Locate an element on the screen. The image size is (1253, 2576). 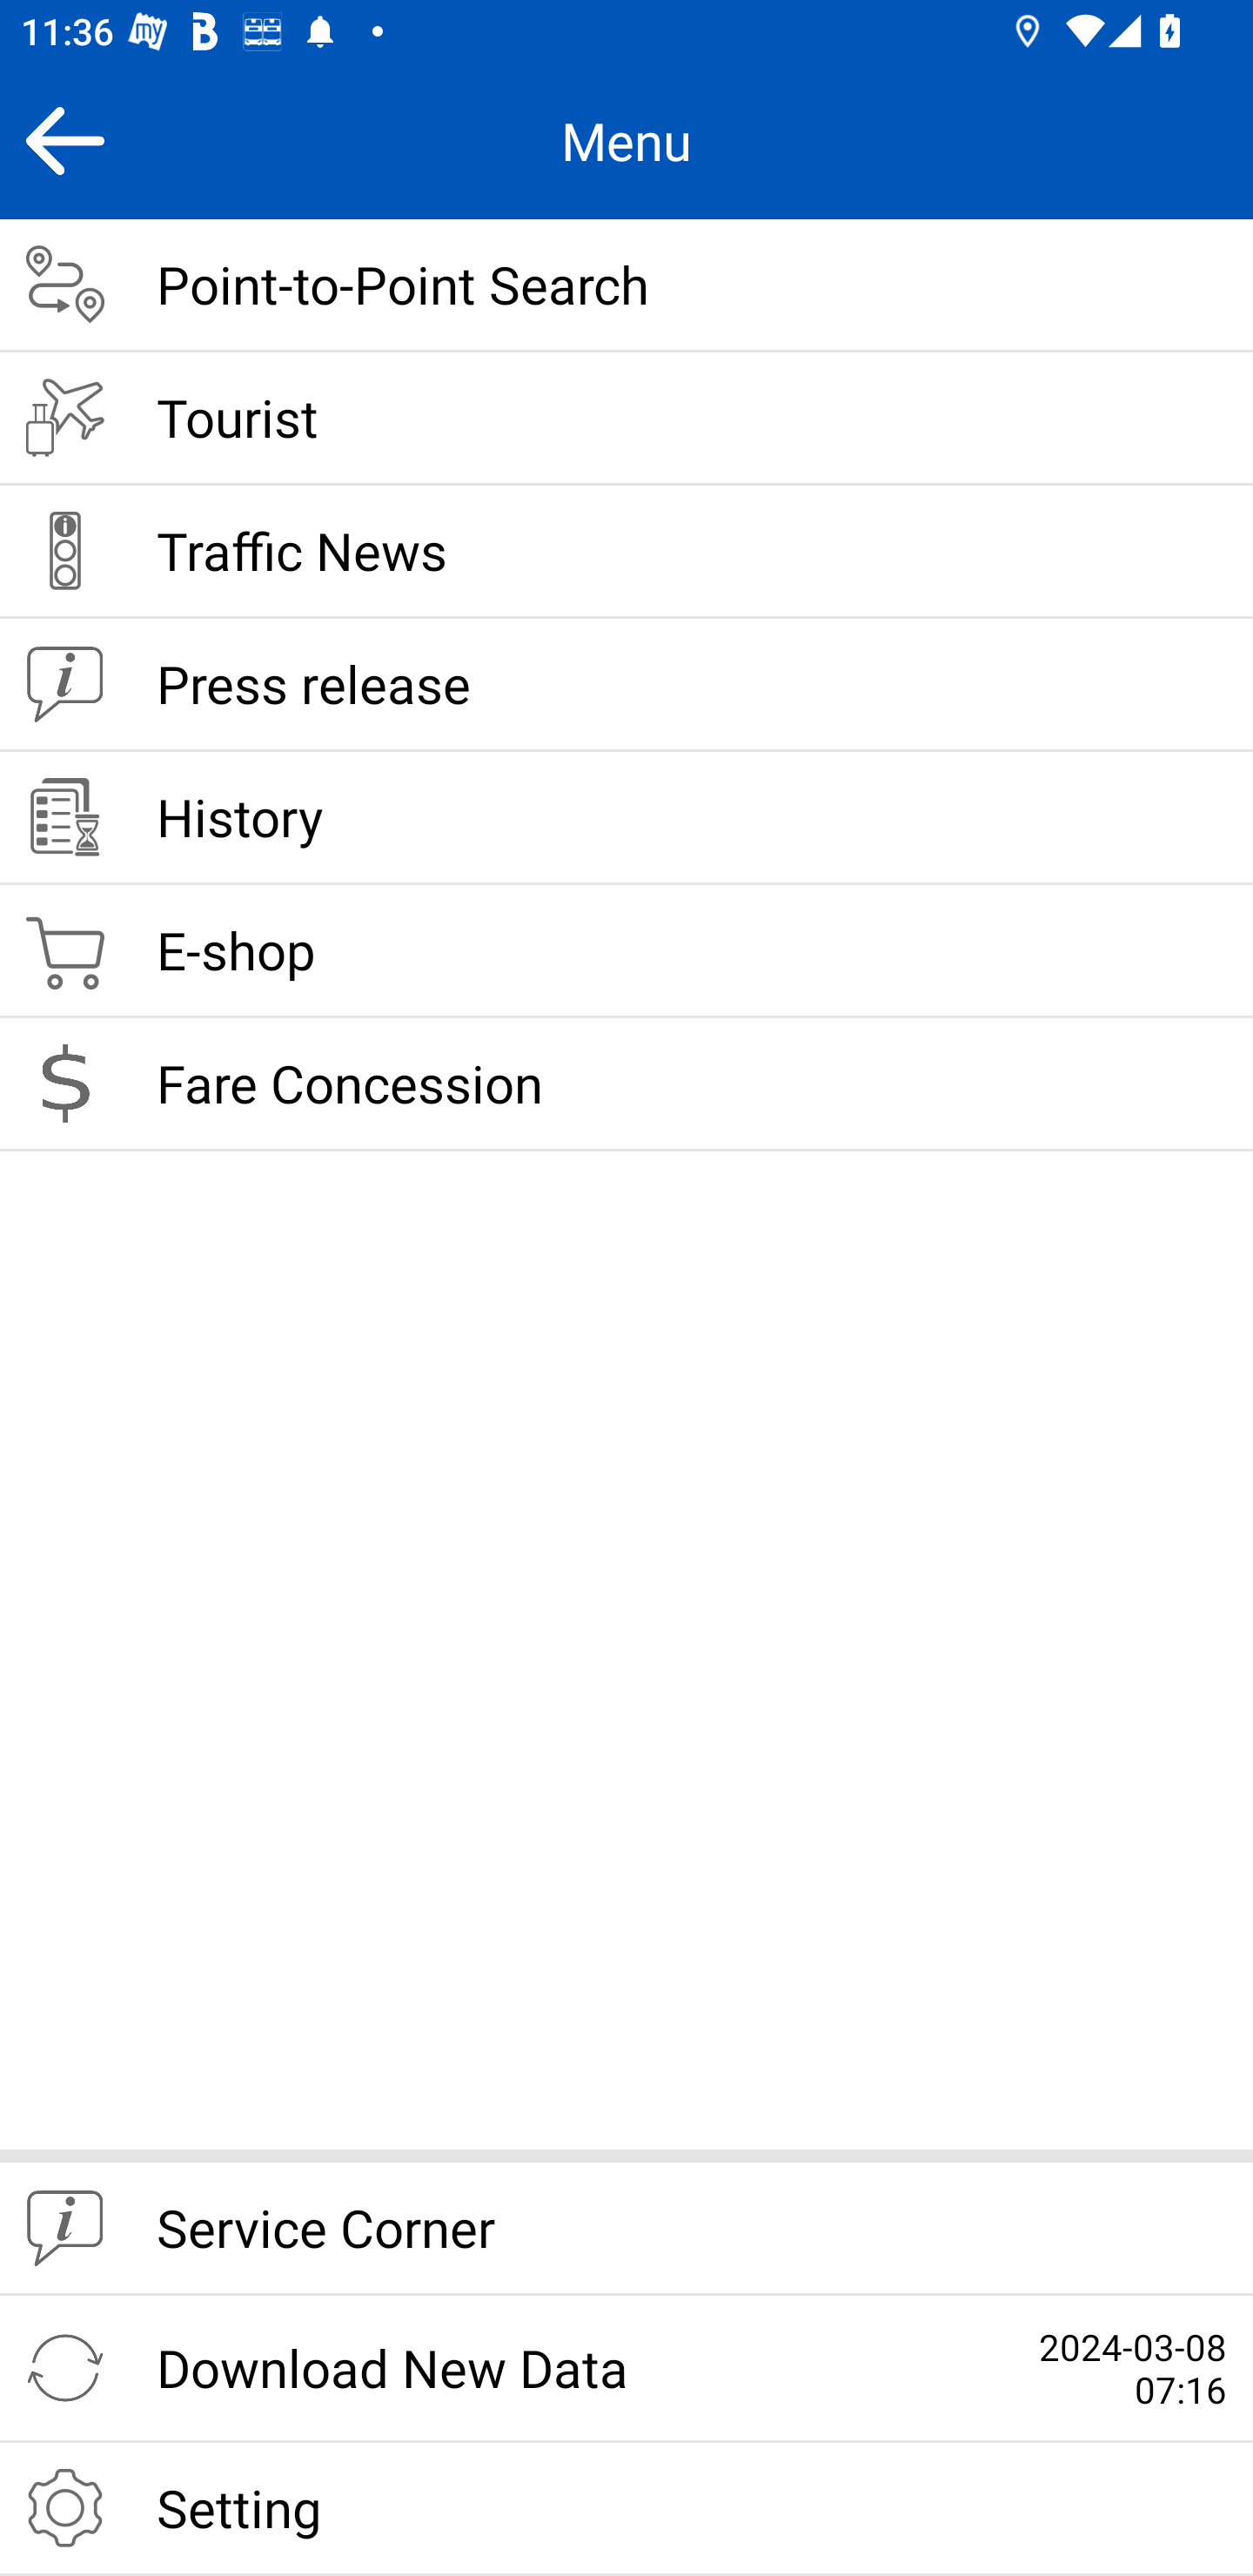
Download New Data 2024-03-08
07:16 is located at coordinates (626, 2369).